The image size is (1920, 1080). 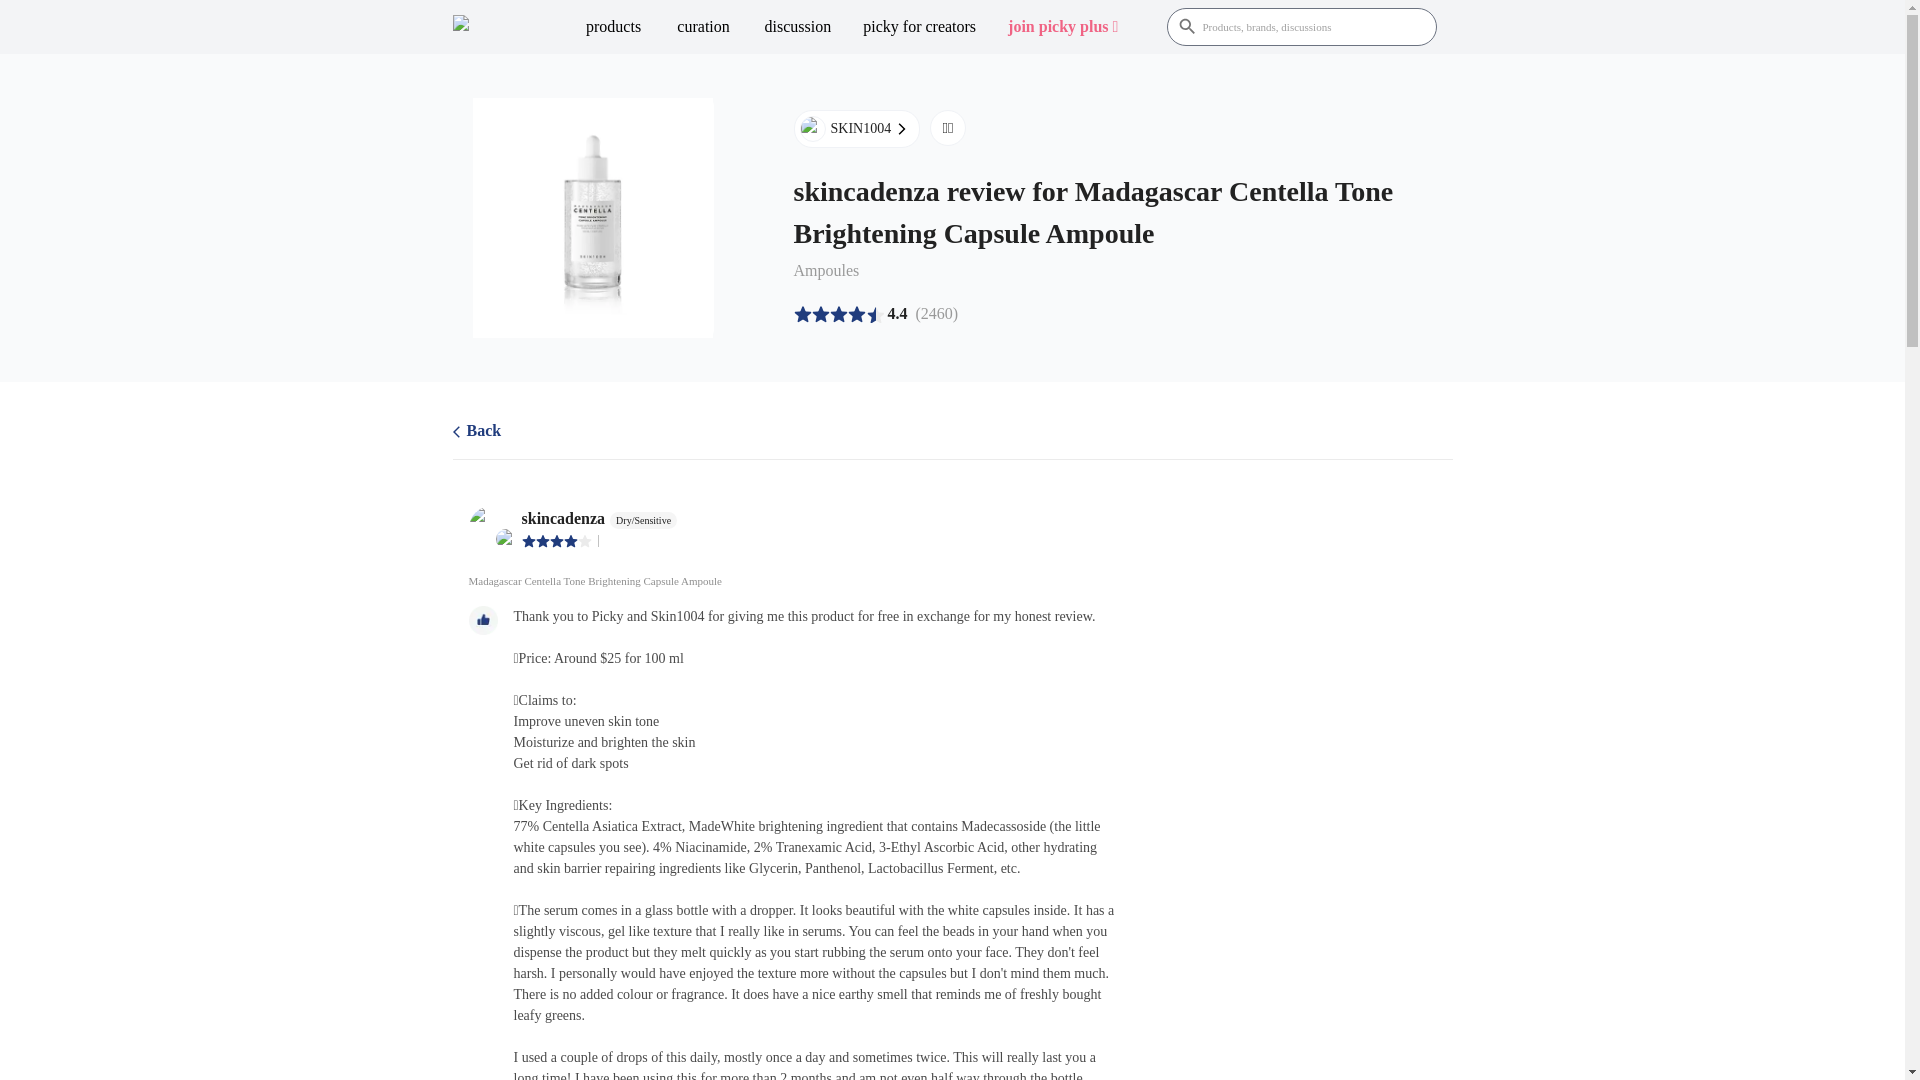 What do you see at coordinates (919, 26) in the screenshot?
I see `picky for creators` at bounding box center [919, 26].